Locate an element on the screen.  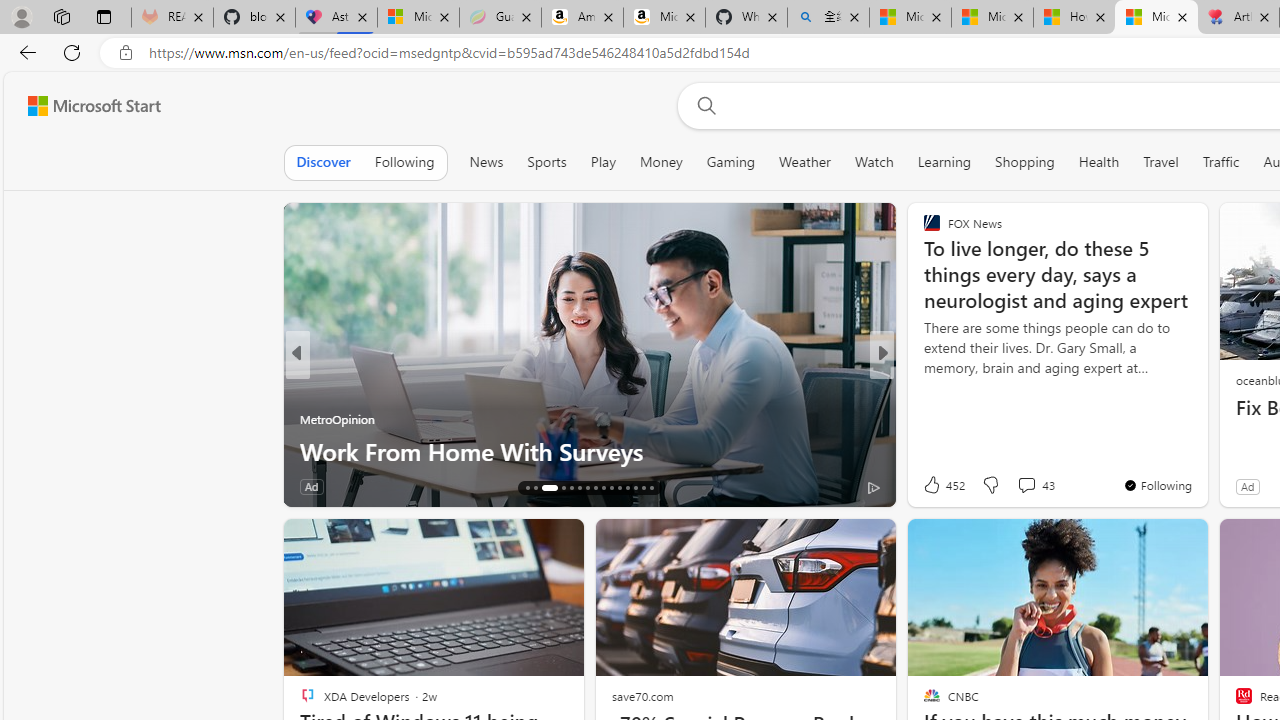
Dislike is located at coordinates (990, 484).